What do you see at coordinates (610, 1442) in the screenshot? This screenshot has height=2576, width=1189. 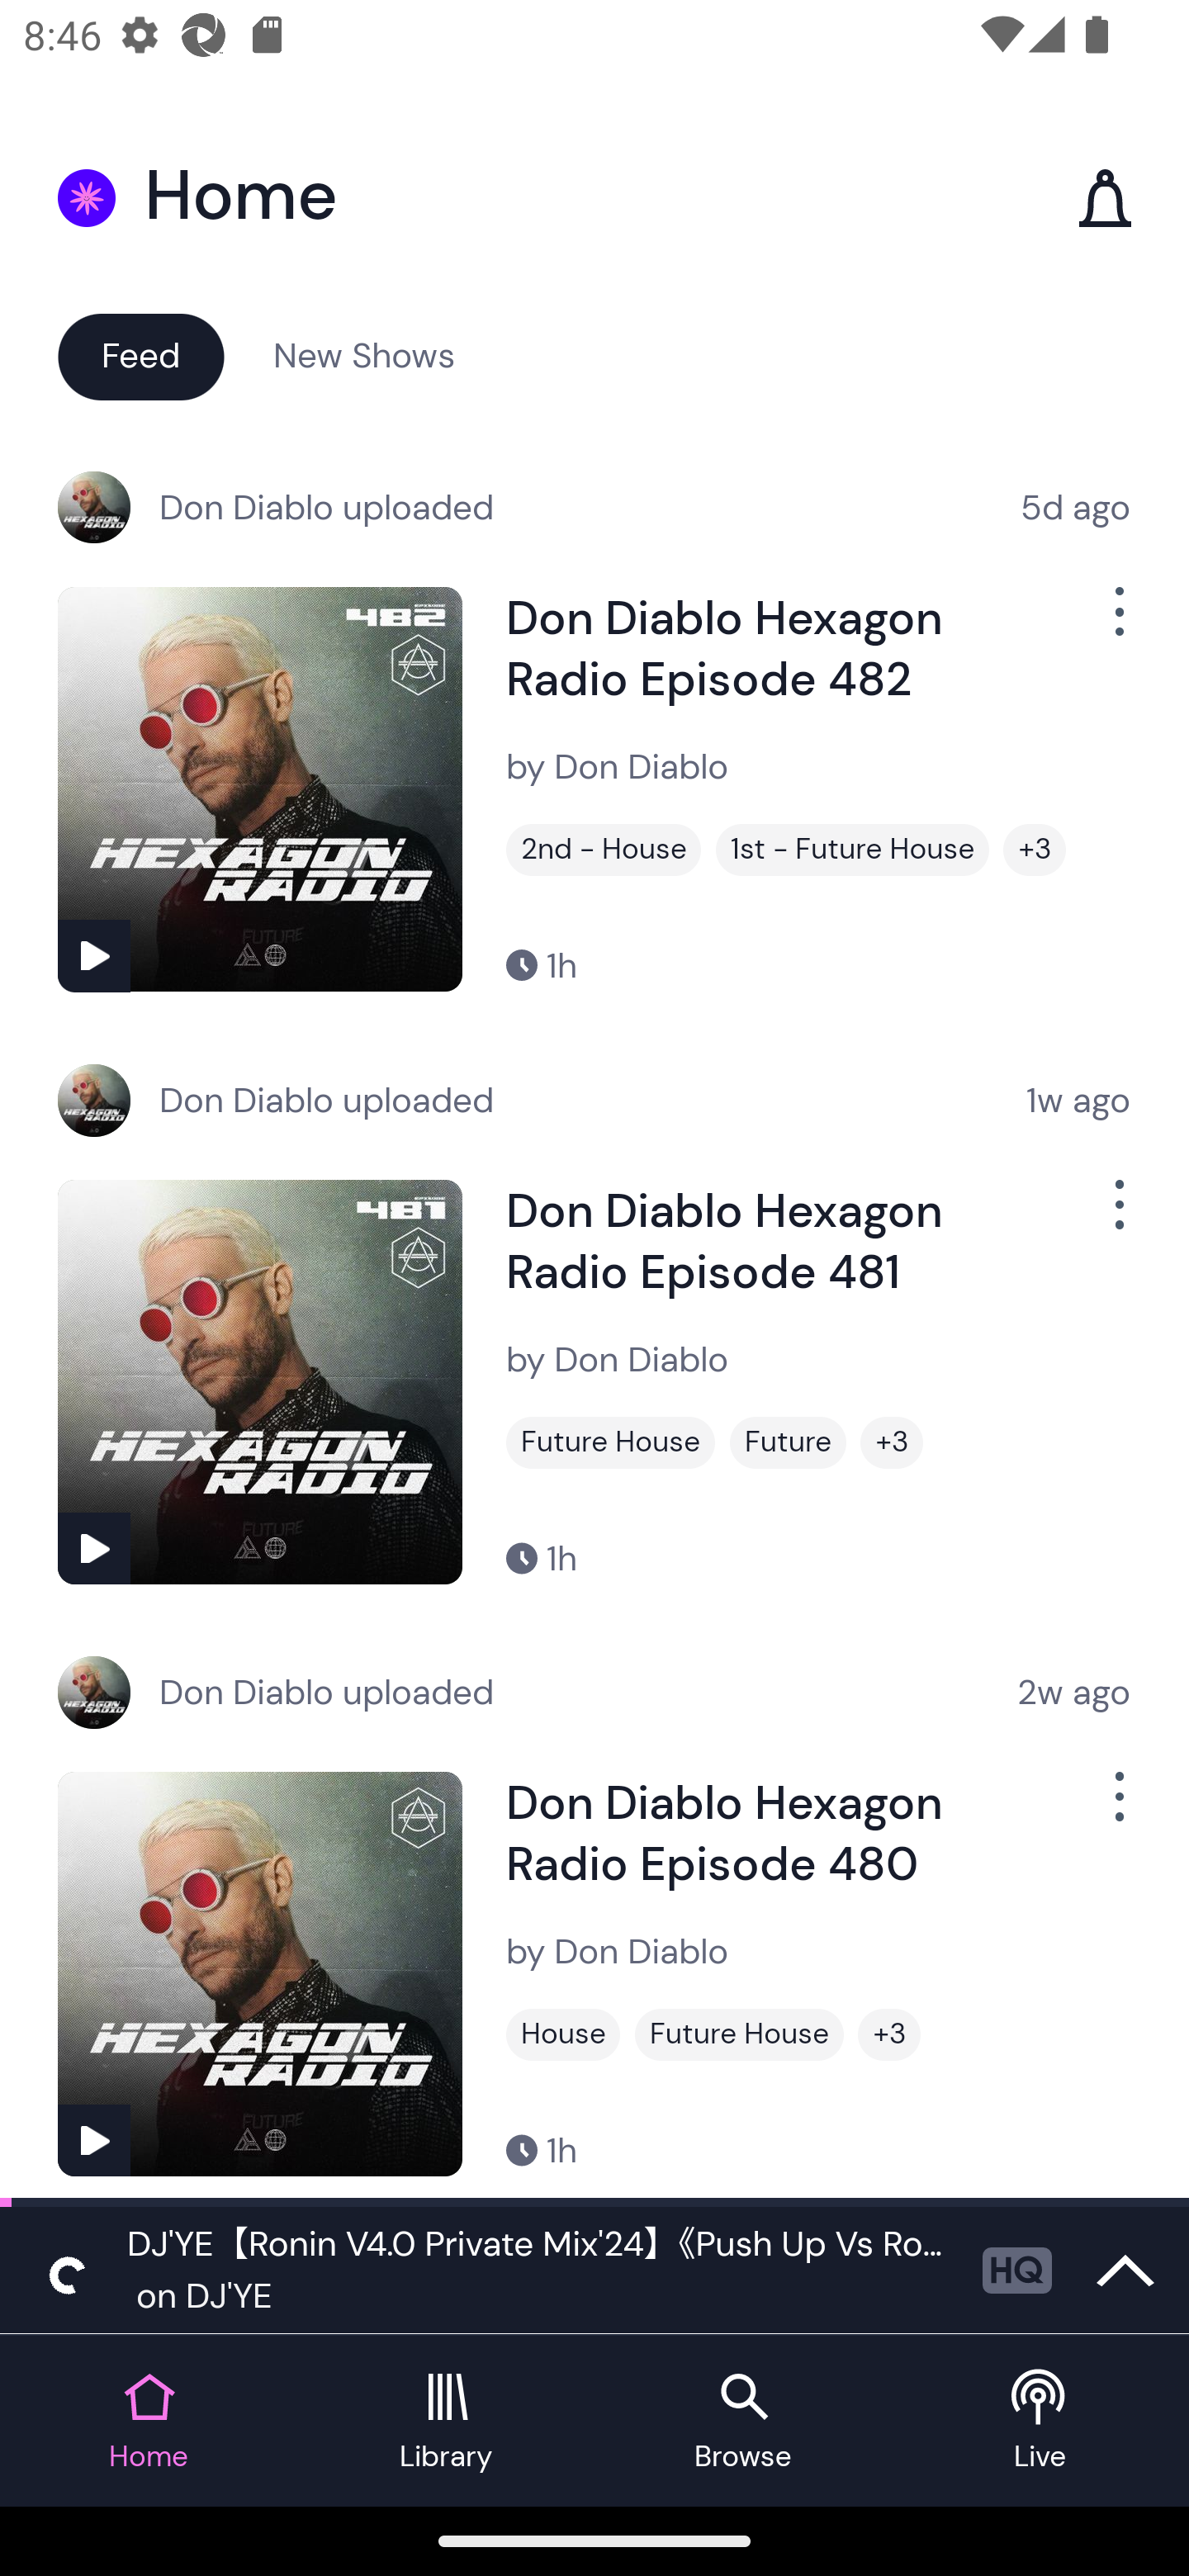 I see `Future House` at bounding box center [610, 1442].